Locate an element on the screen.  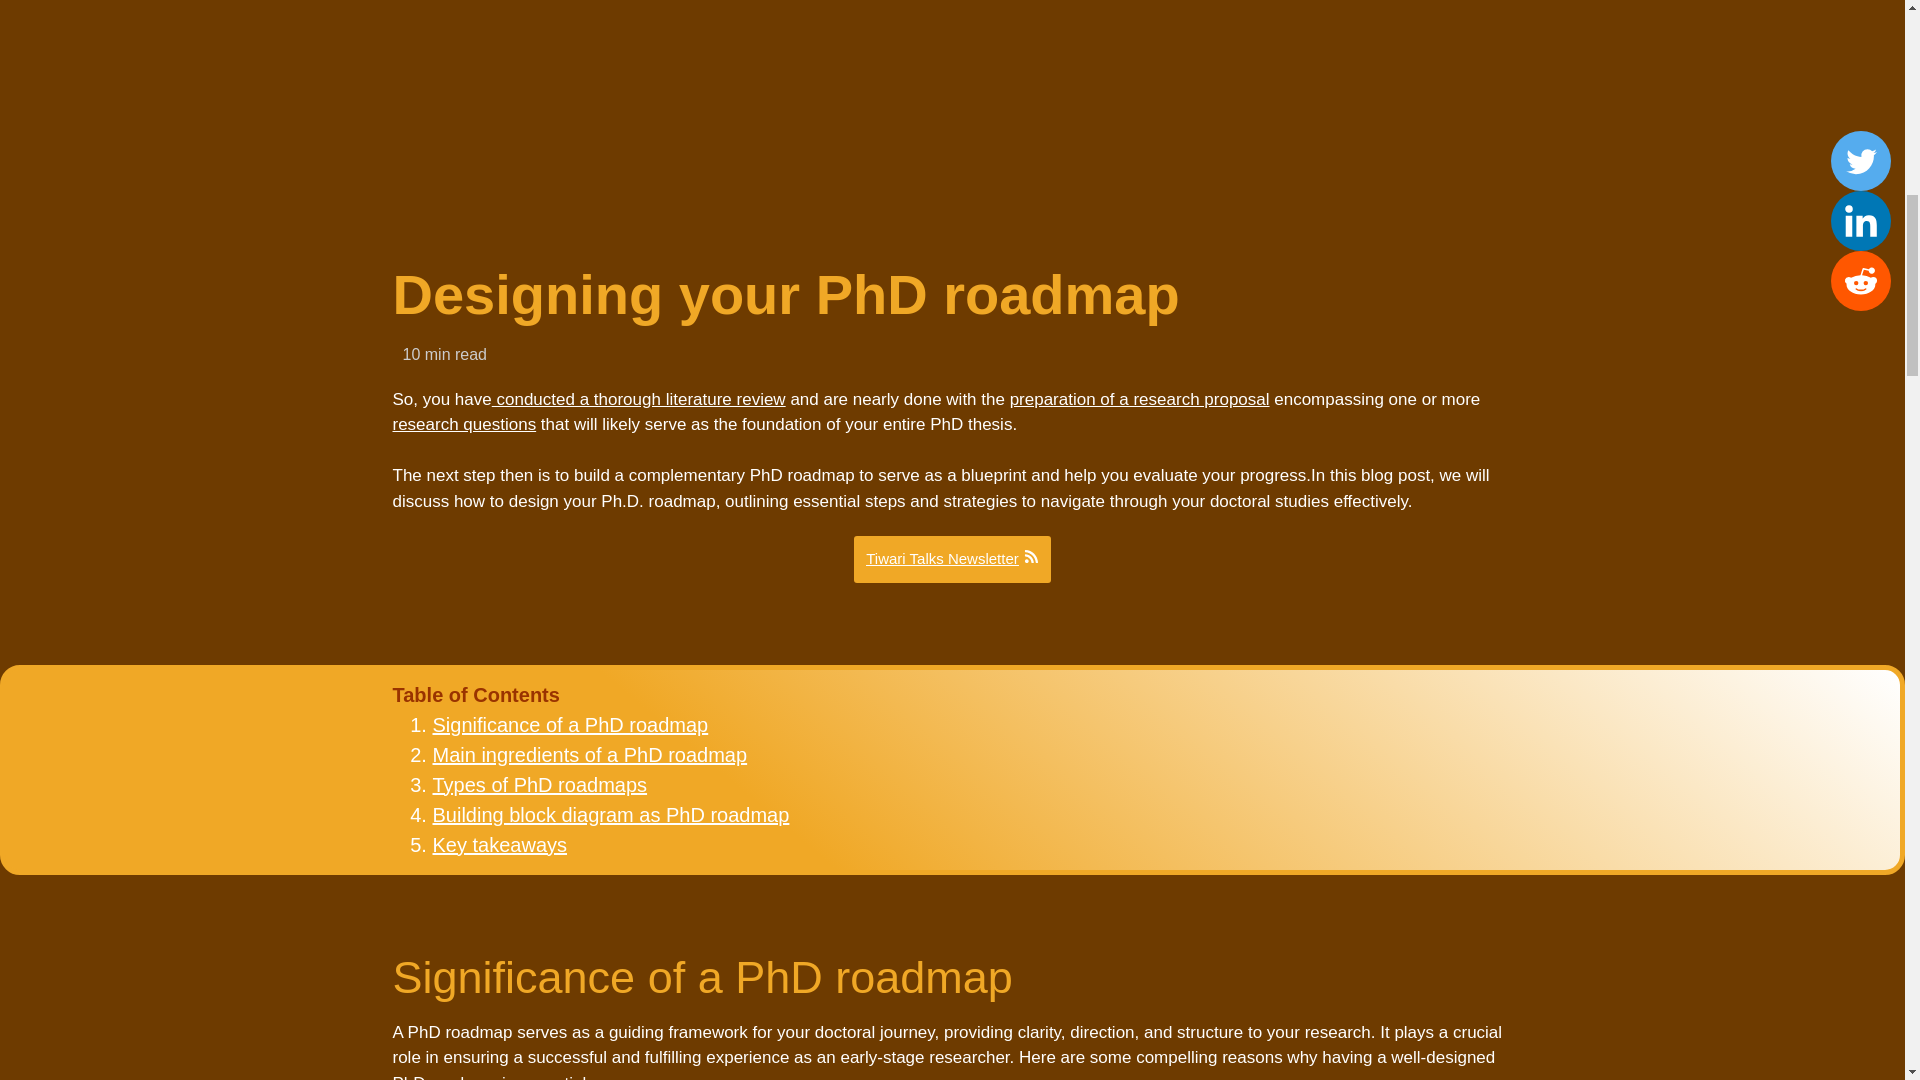
Significance of a PhD roadmap is located at coordinates (570, 724).